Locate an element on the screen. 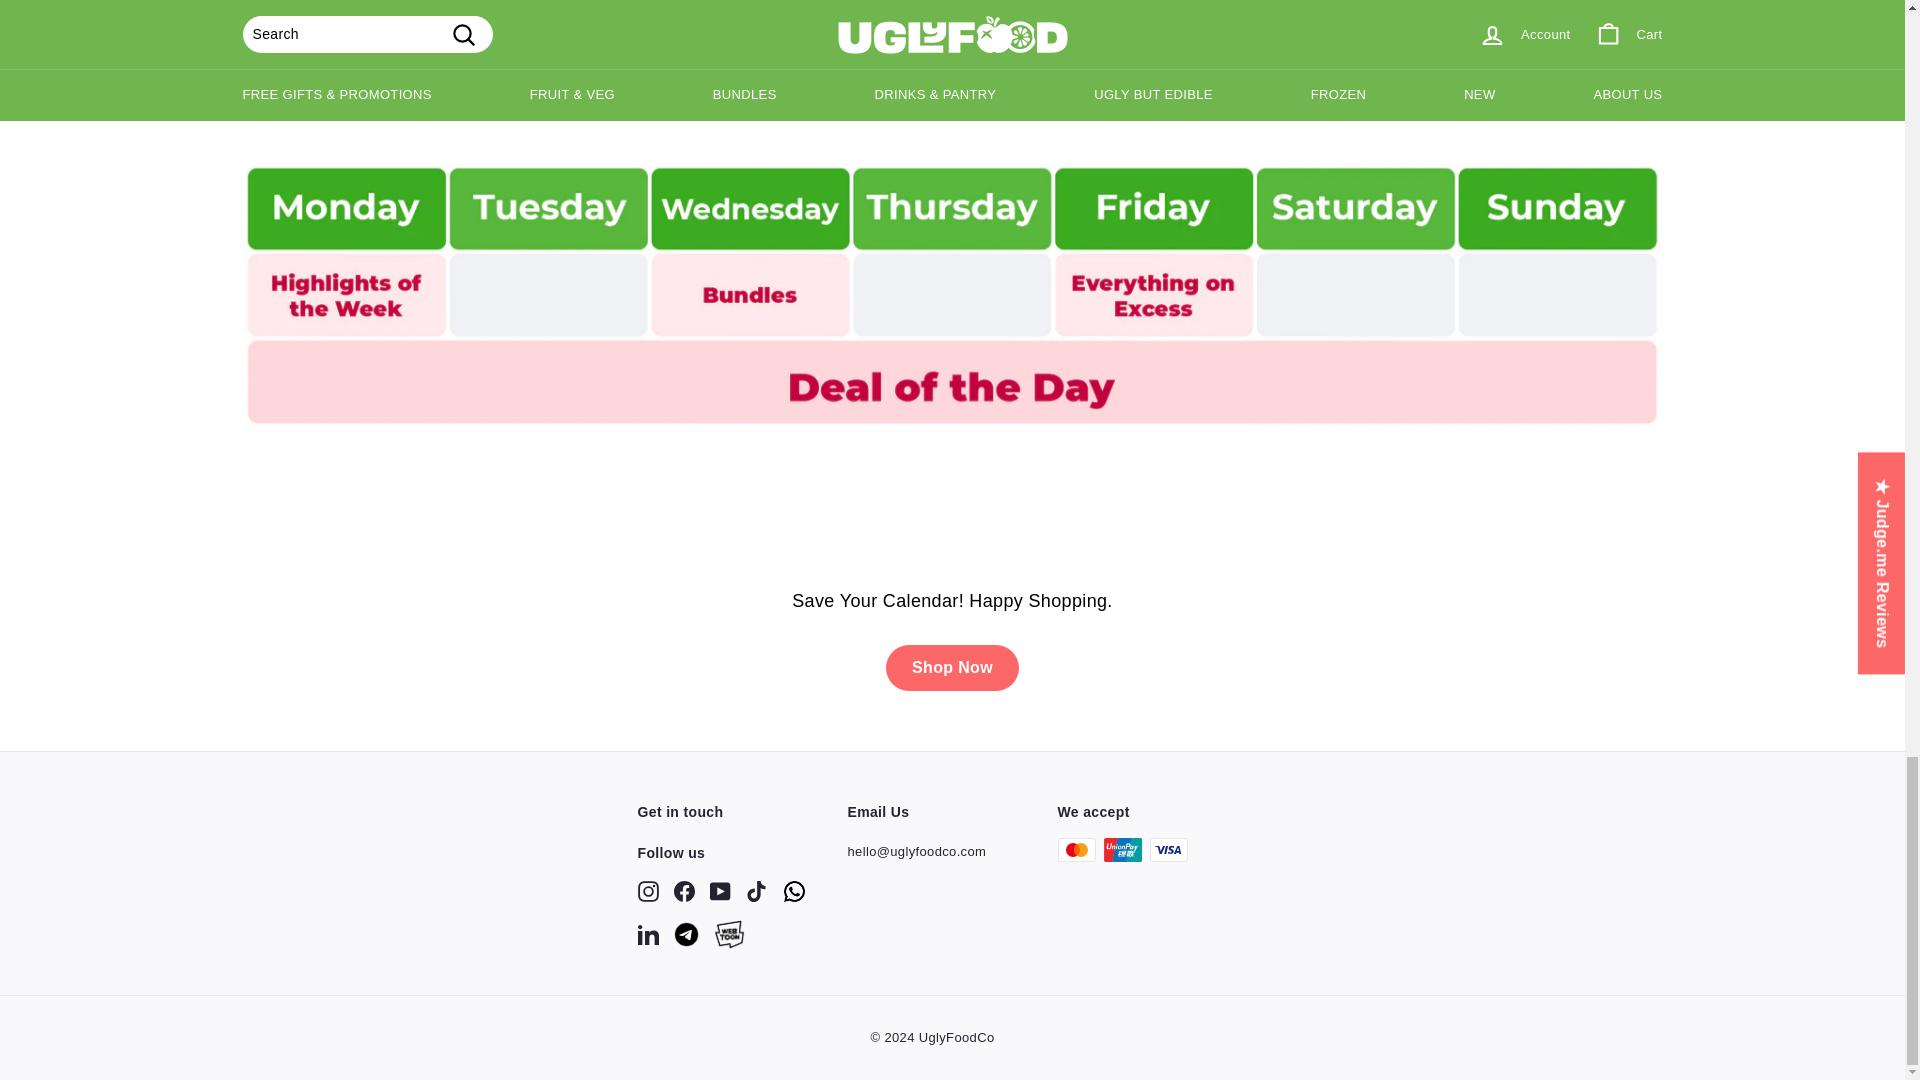 The image size is (1920, 1080). Whatsapp is located at coordinates (794, 891).